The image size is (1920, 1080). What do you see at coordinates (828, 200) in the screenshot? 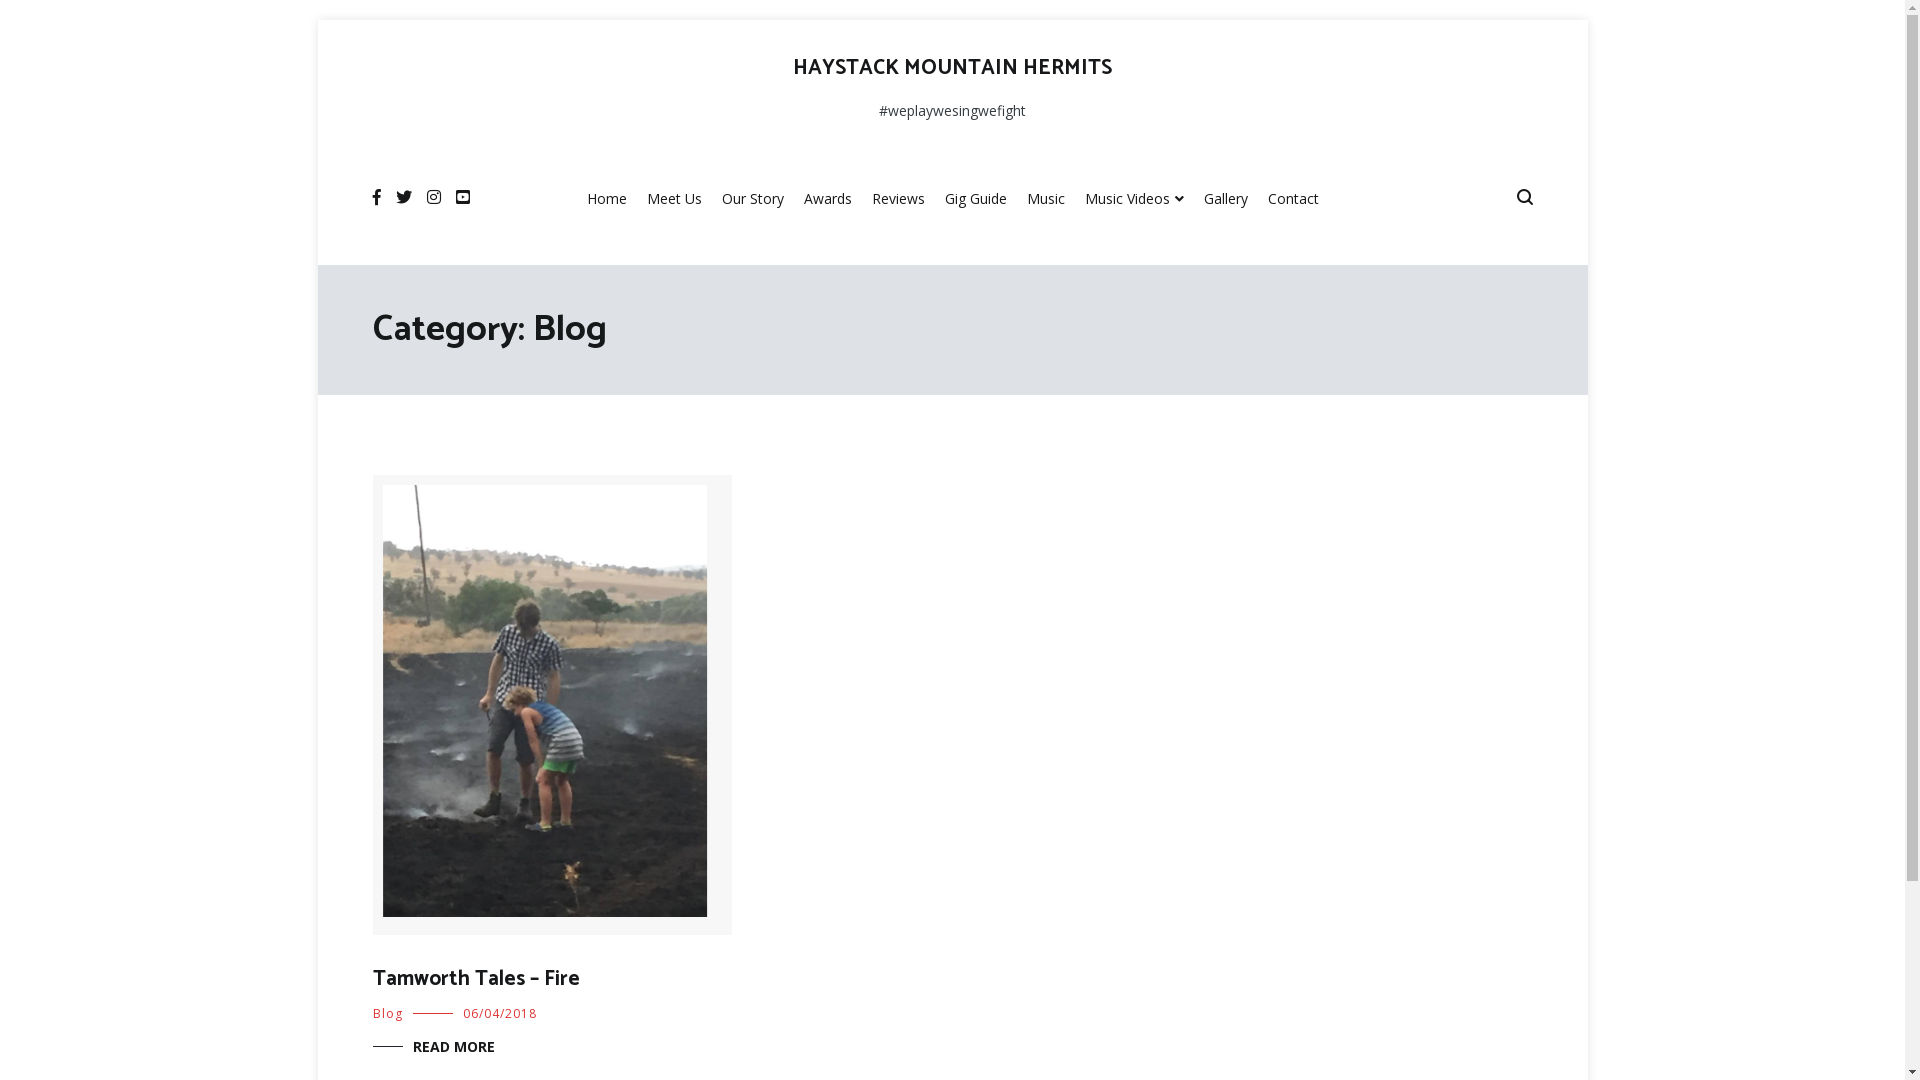
I see `Awards` at bounding box center [828, 200].